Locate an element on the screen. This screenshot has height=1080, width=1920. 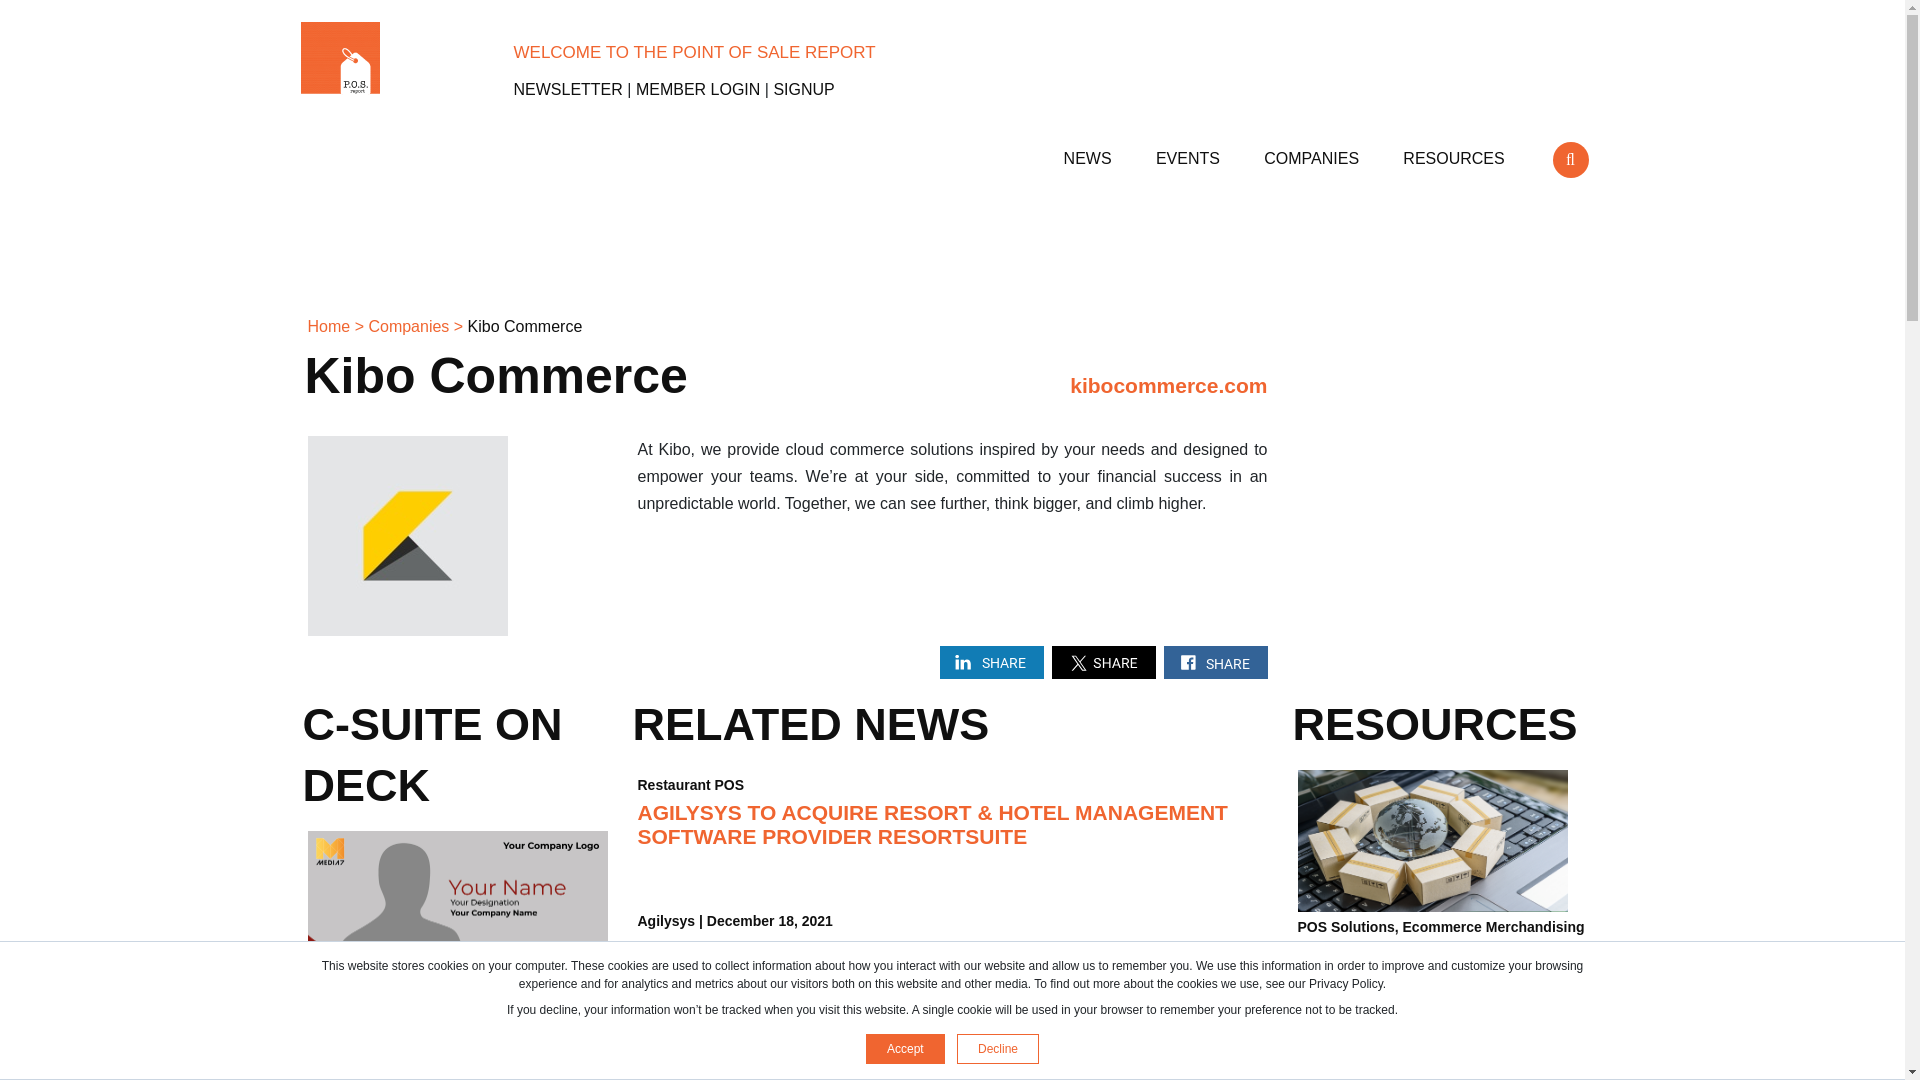
RESOURCES is located at coordinates (1456, 150).